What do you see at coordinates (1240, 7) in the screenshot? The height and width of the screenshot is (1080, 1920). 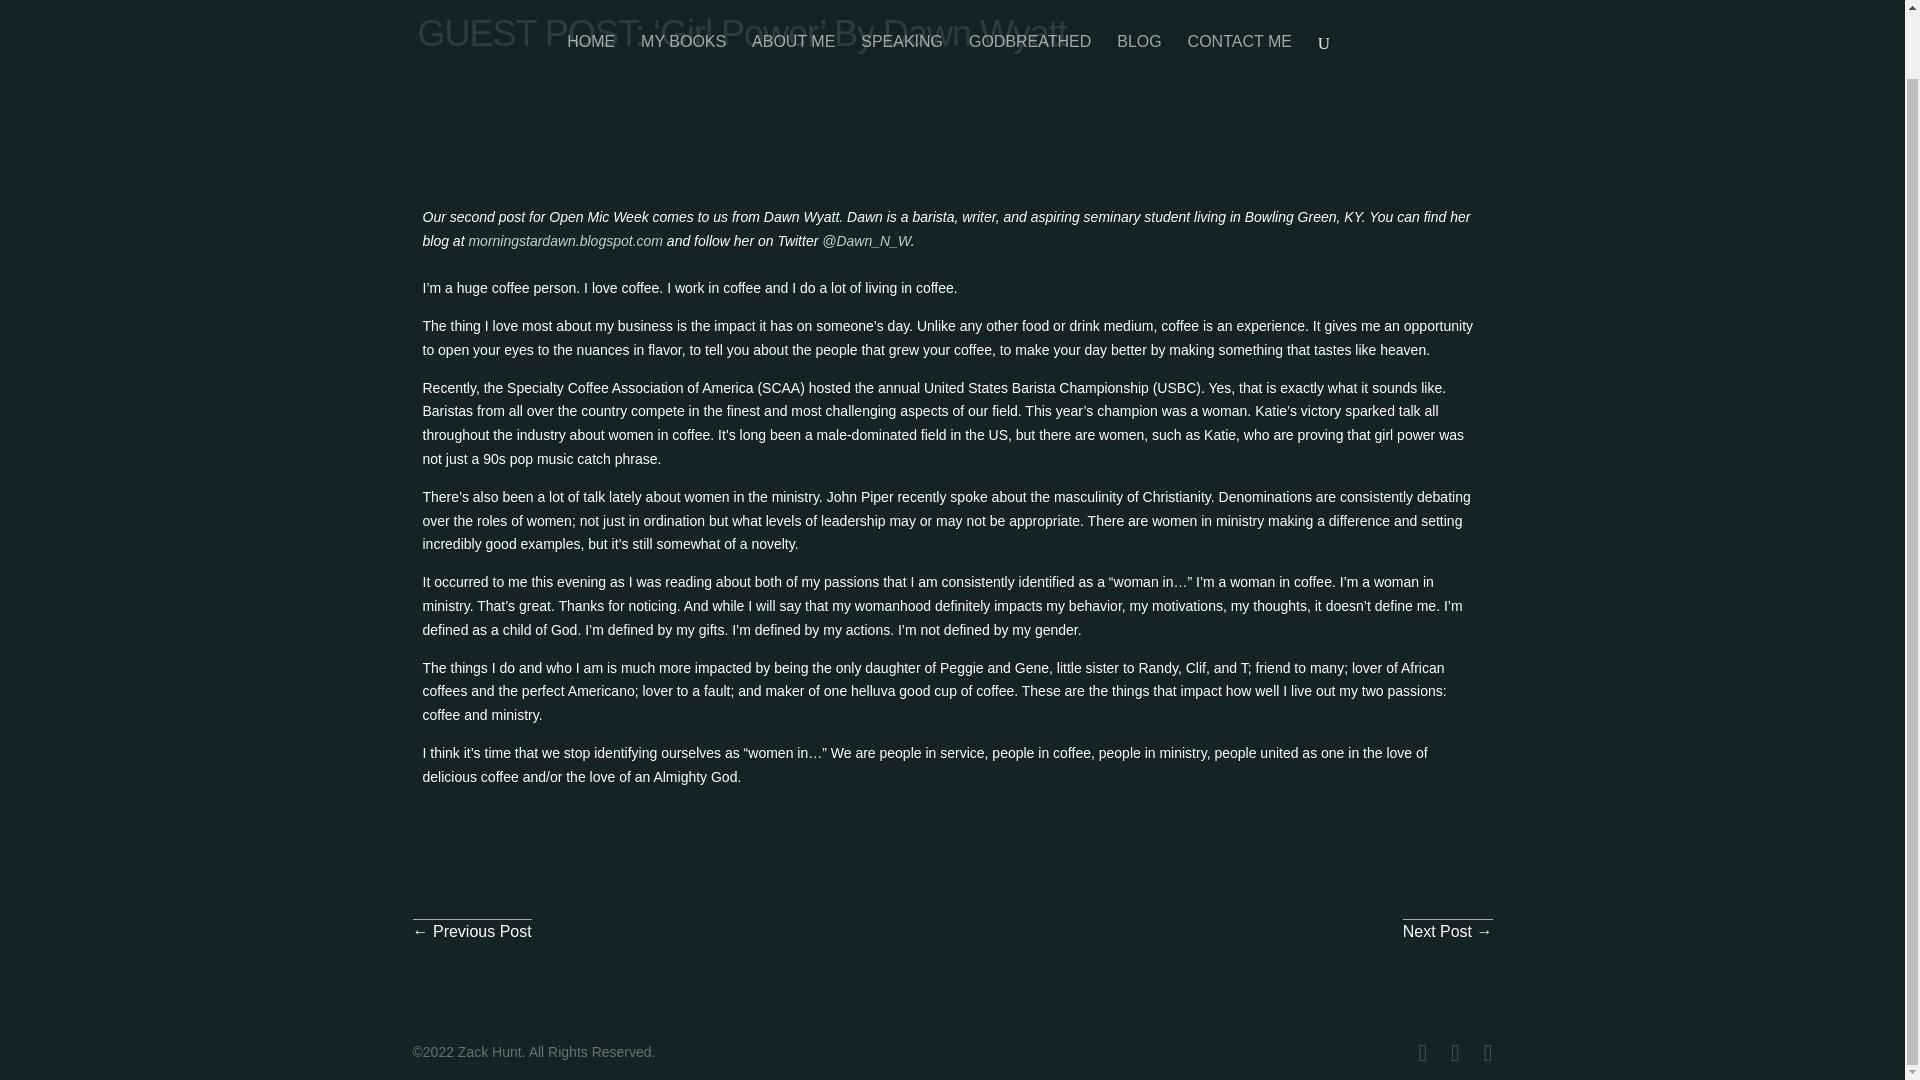 I see `CONTACT ME` at bounding box center [1240, 7].